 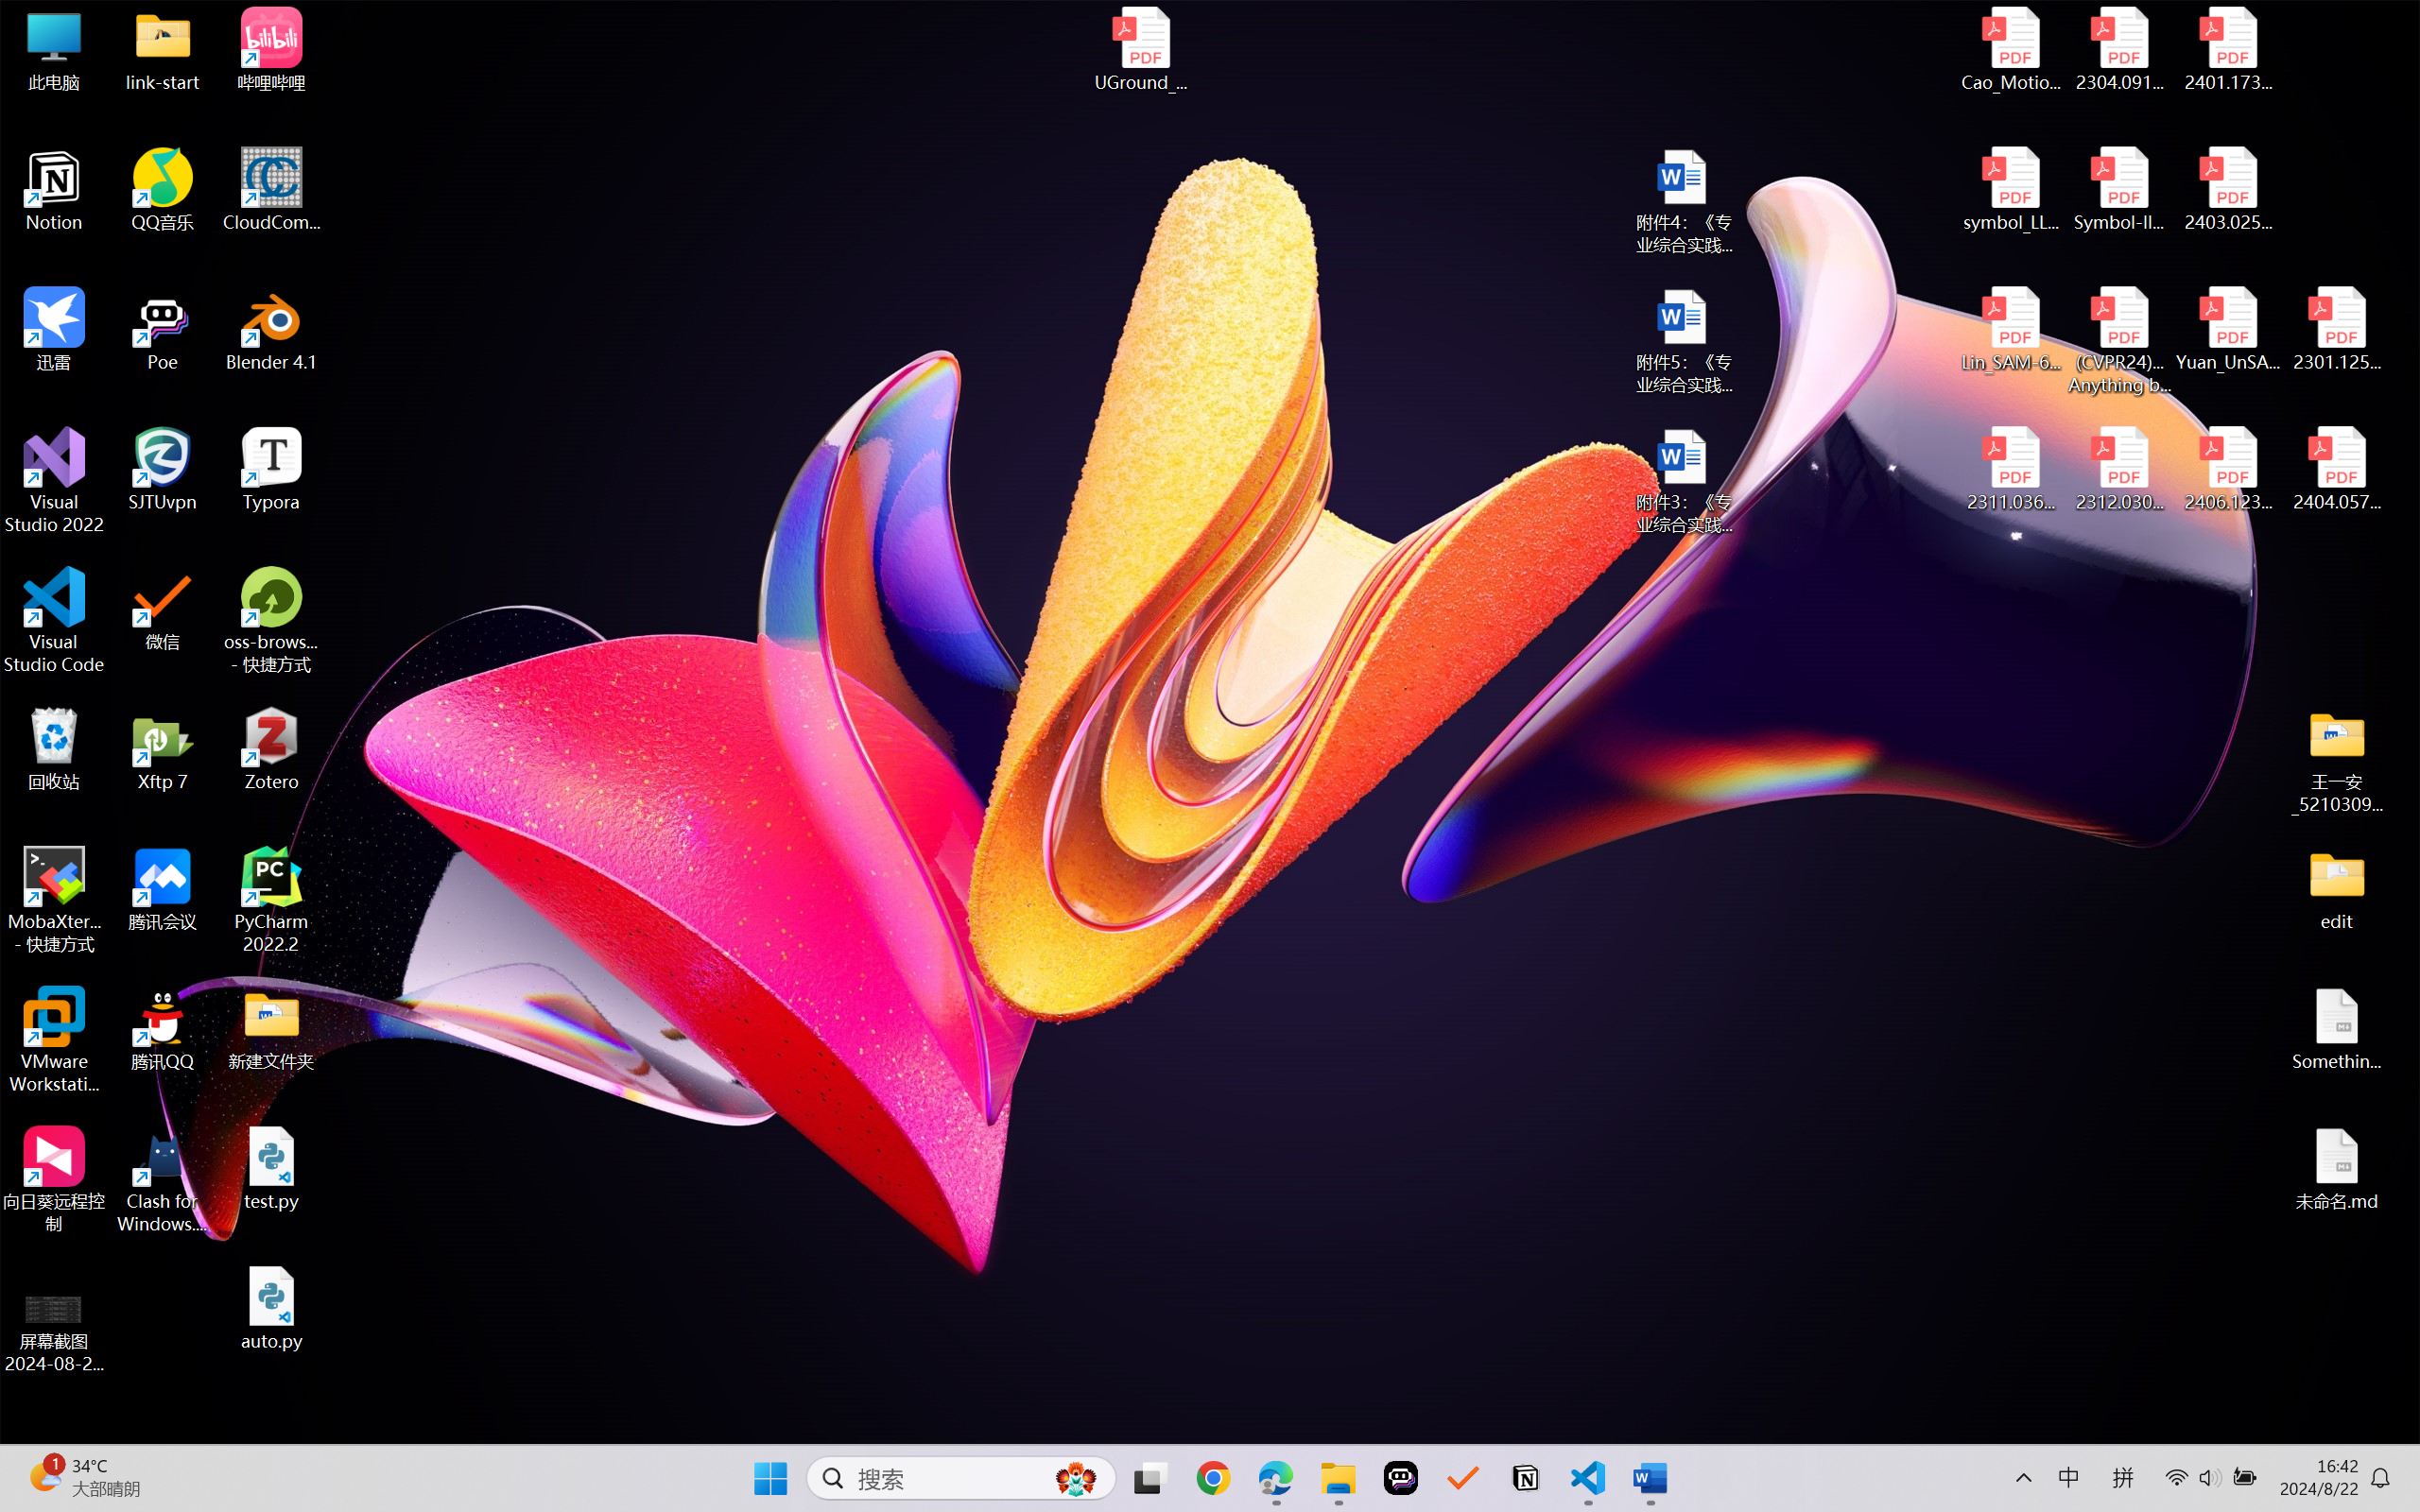 I want to click on auto.py, so click(x=272, y=1309).